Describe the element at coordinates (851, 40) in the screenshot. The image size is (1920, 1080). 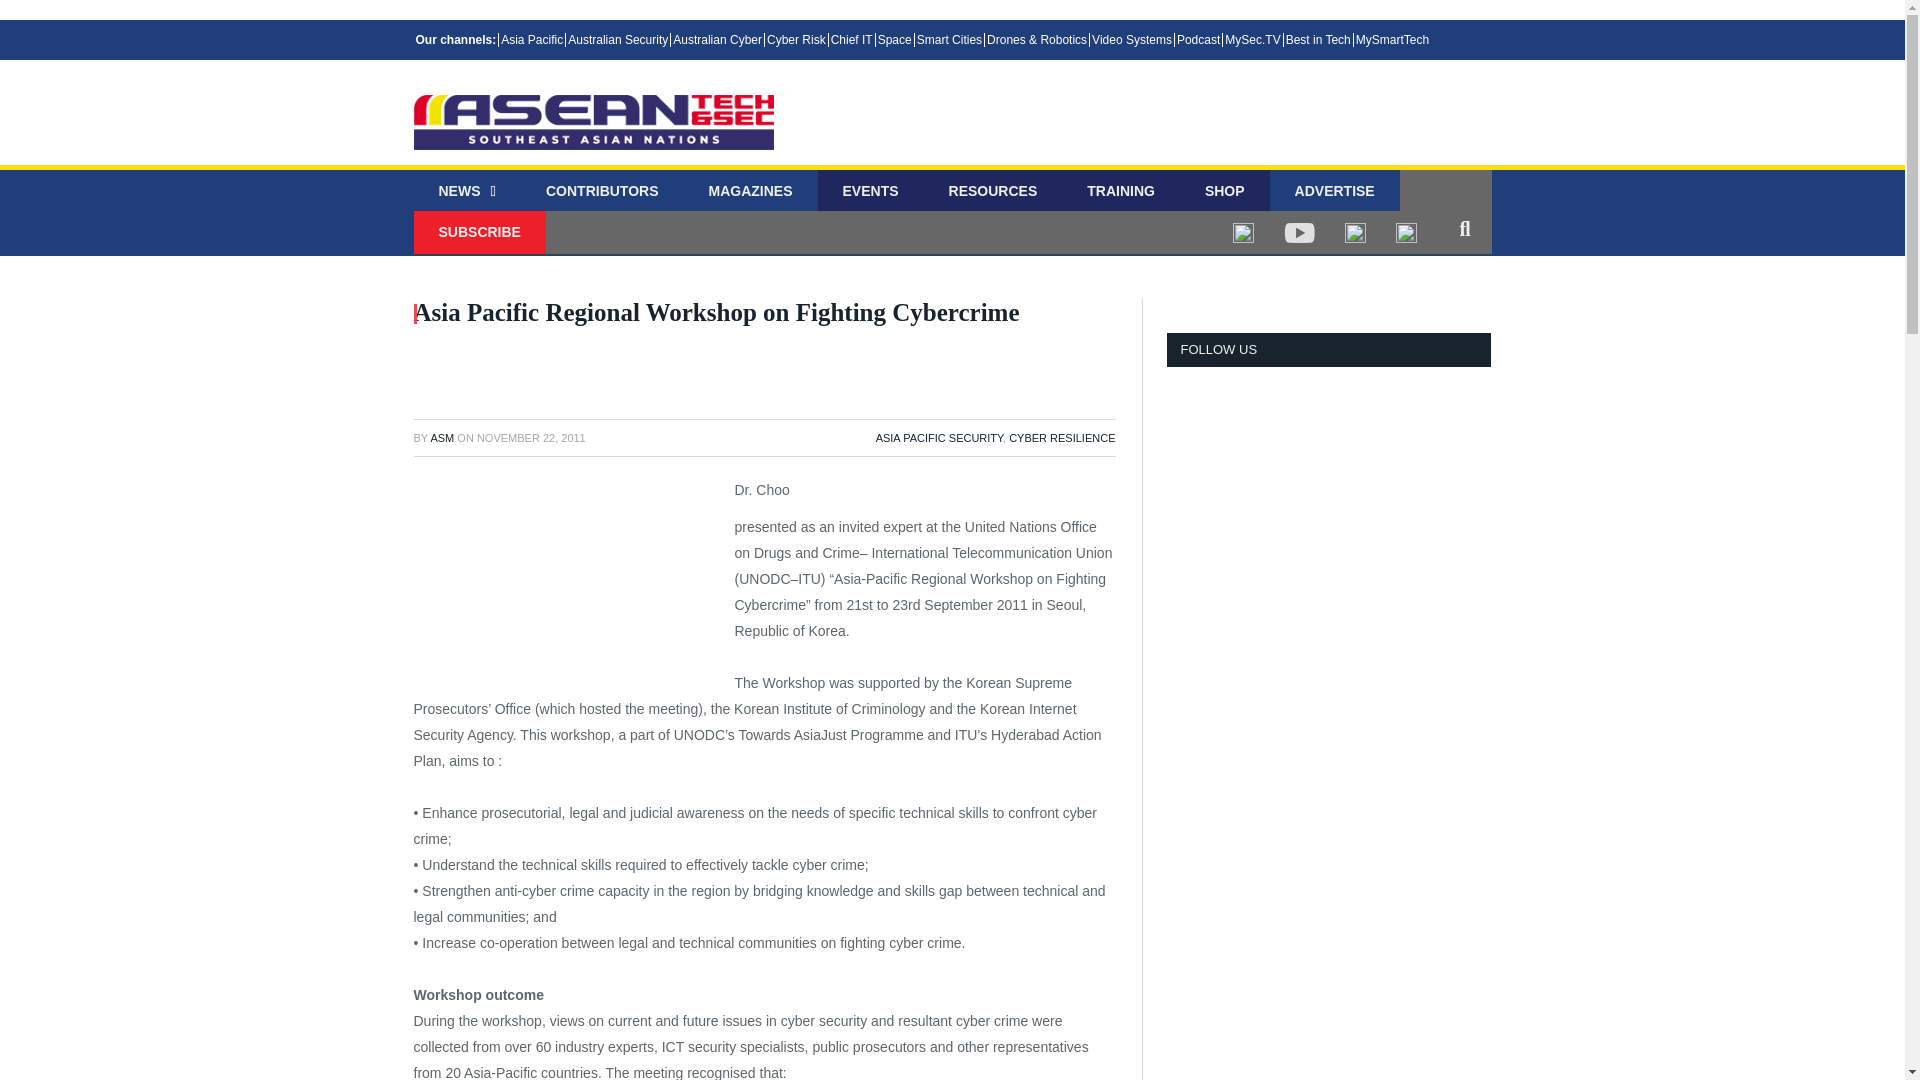
I see `Chief IT` at that location.